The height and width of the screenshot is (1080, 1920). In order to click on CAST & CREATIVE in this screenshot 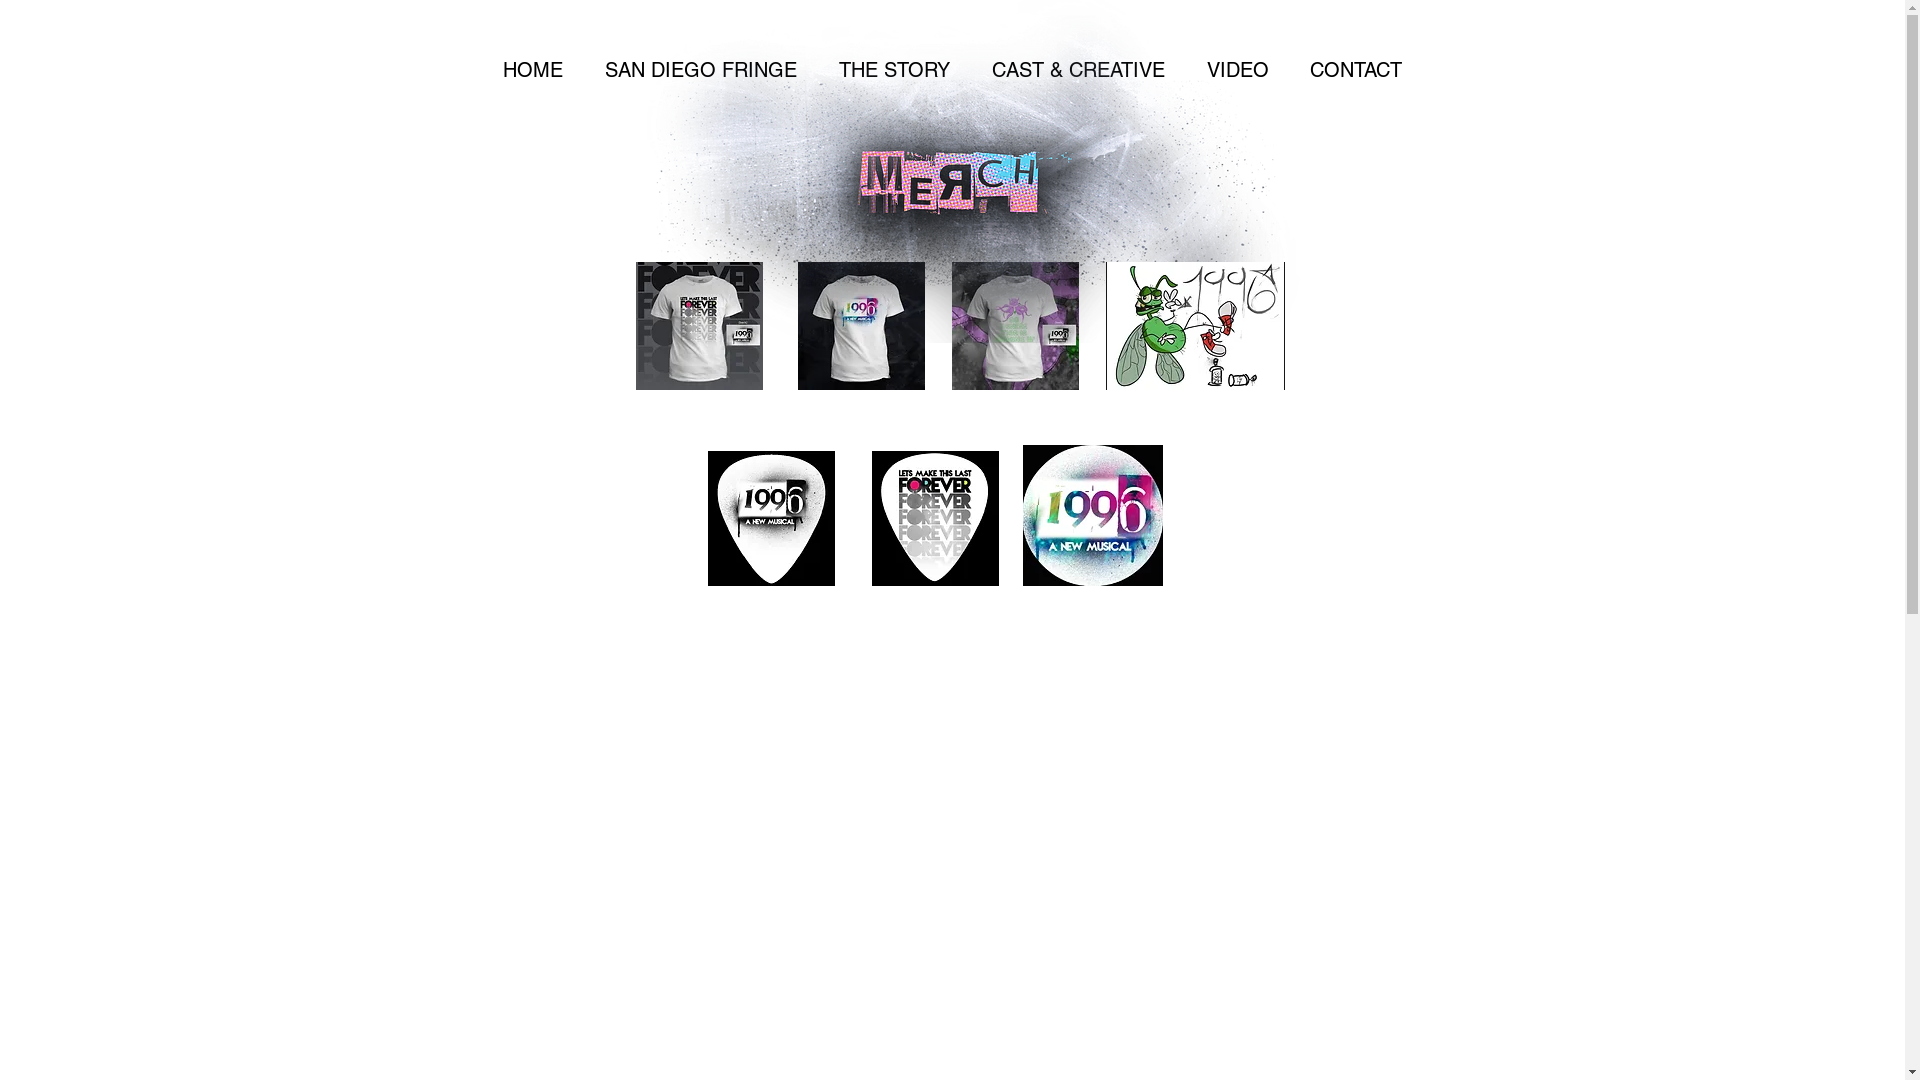, I will do `click(1078, 70)`.